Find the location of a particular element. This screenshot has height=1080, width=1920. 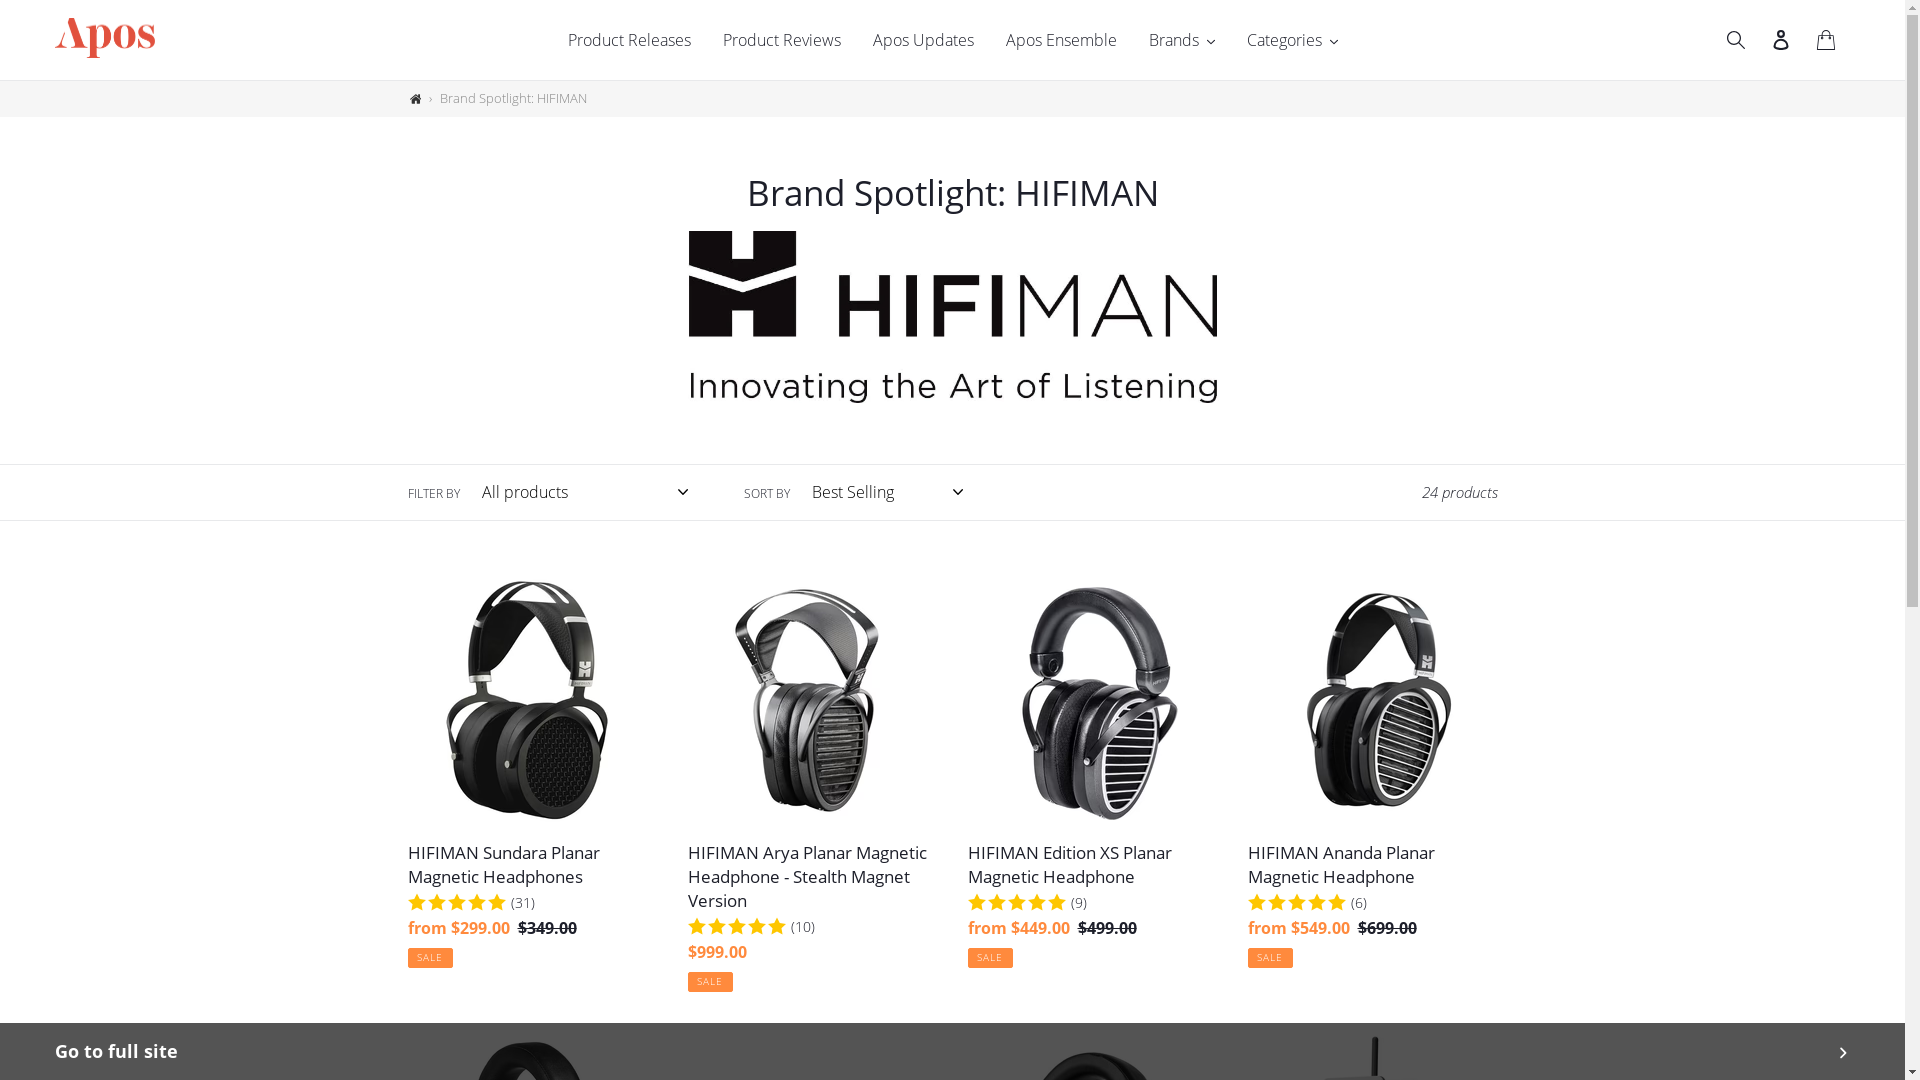

HIFIMAN Edition XS Planar Magnetic Headphone is located at coordinates (1093, 772).